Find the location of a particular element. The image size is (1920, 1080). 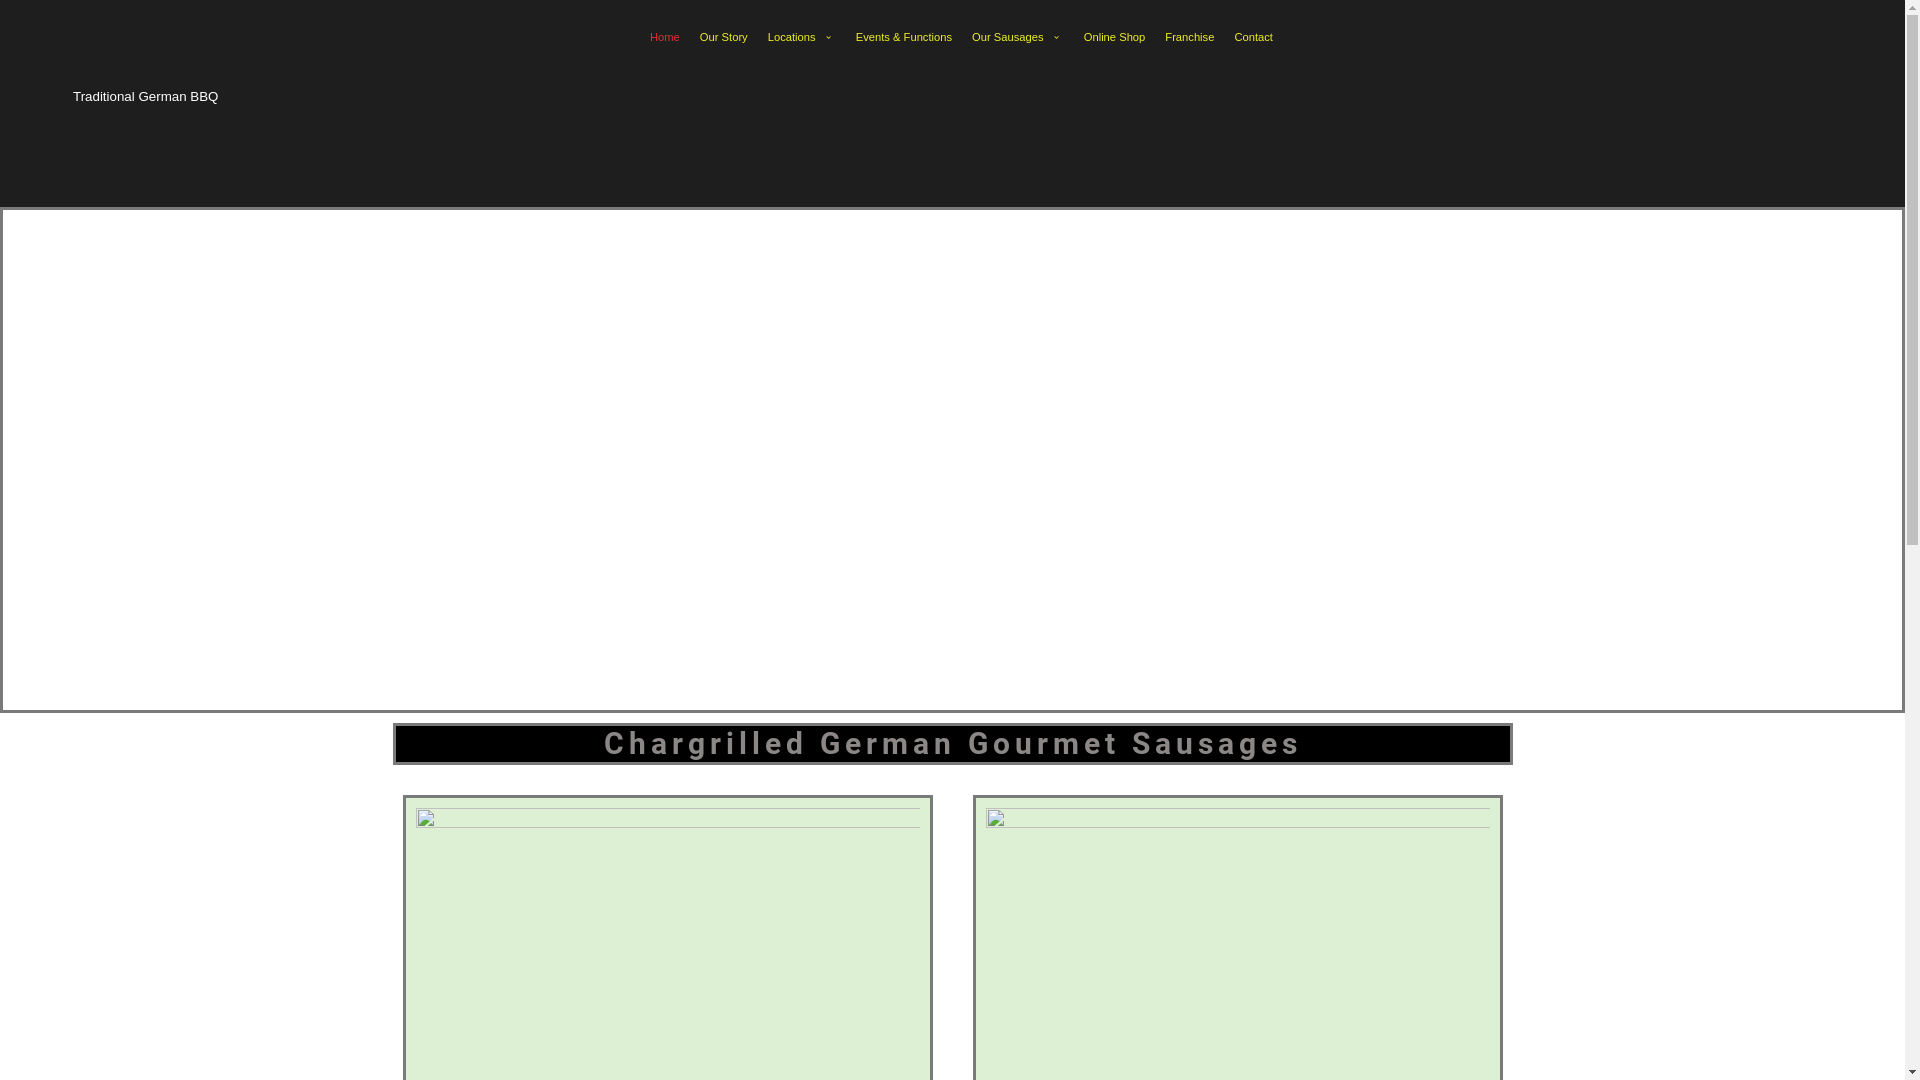

Our Sausages is located at coordinates (1018, 38).